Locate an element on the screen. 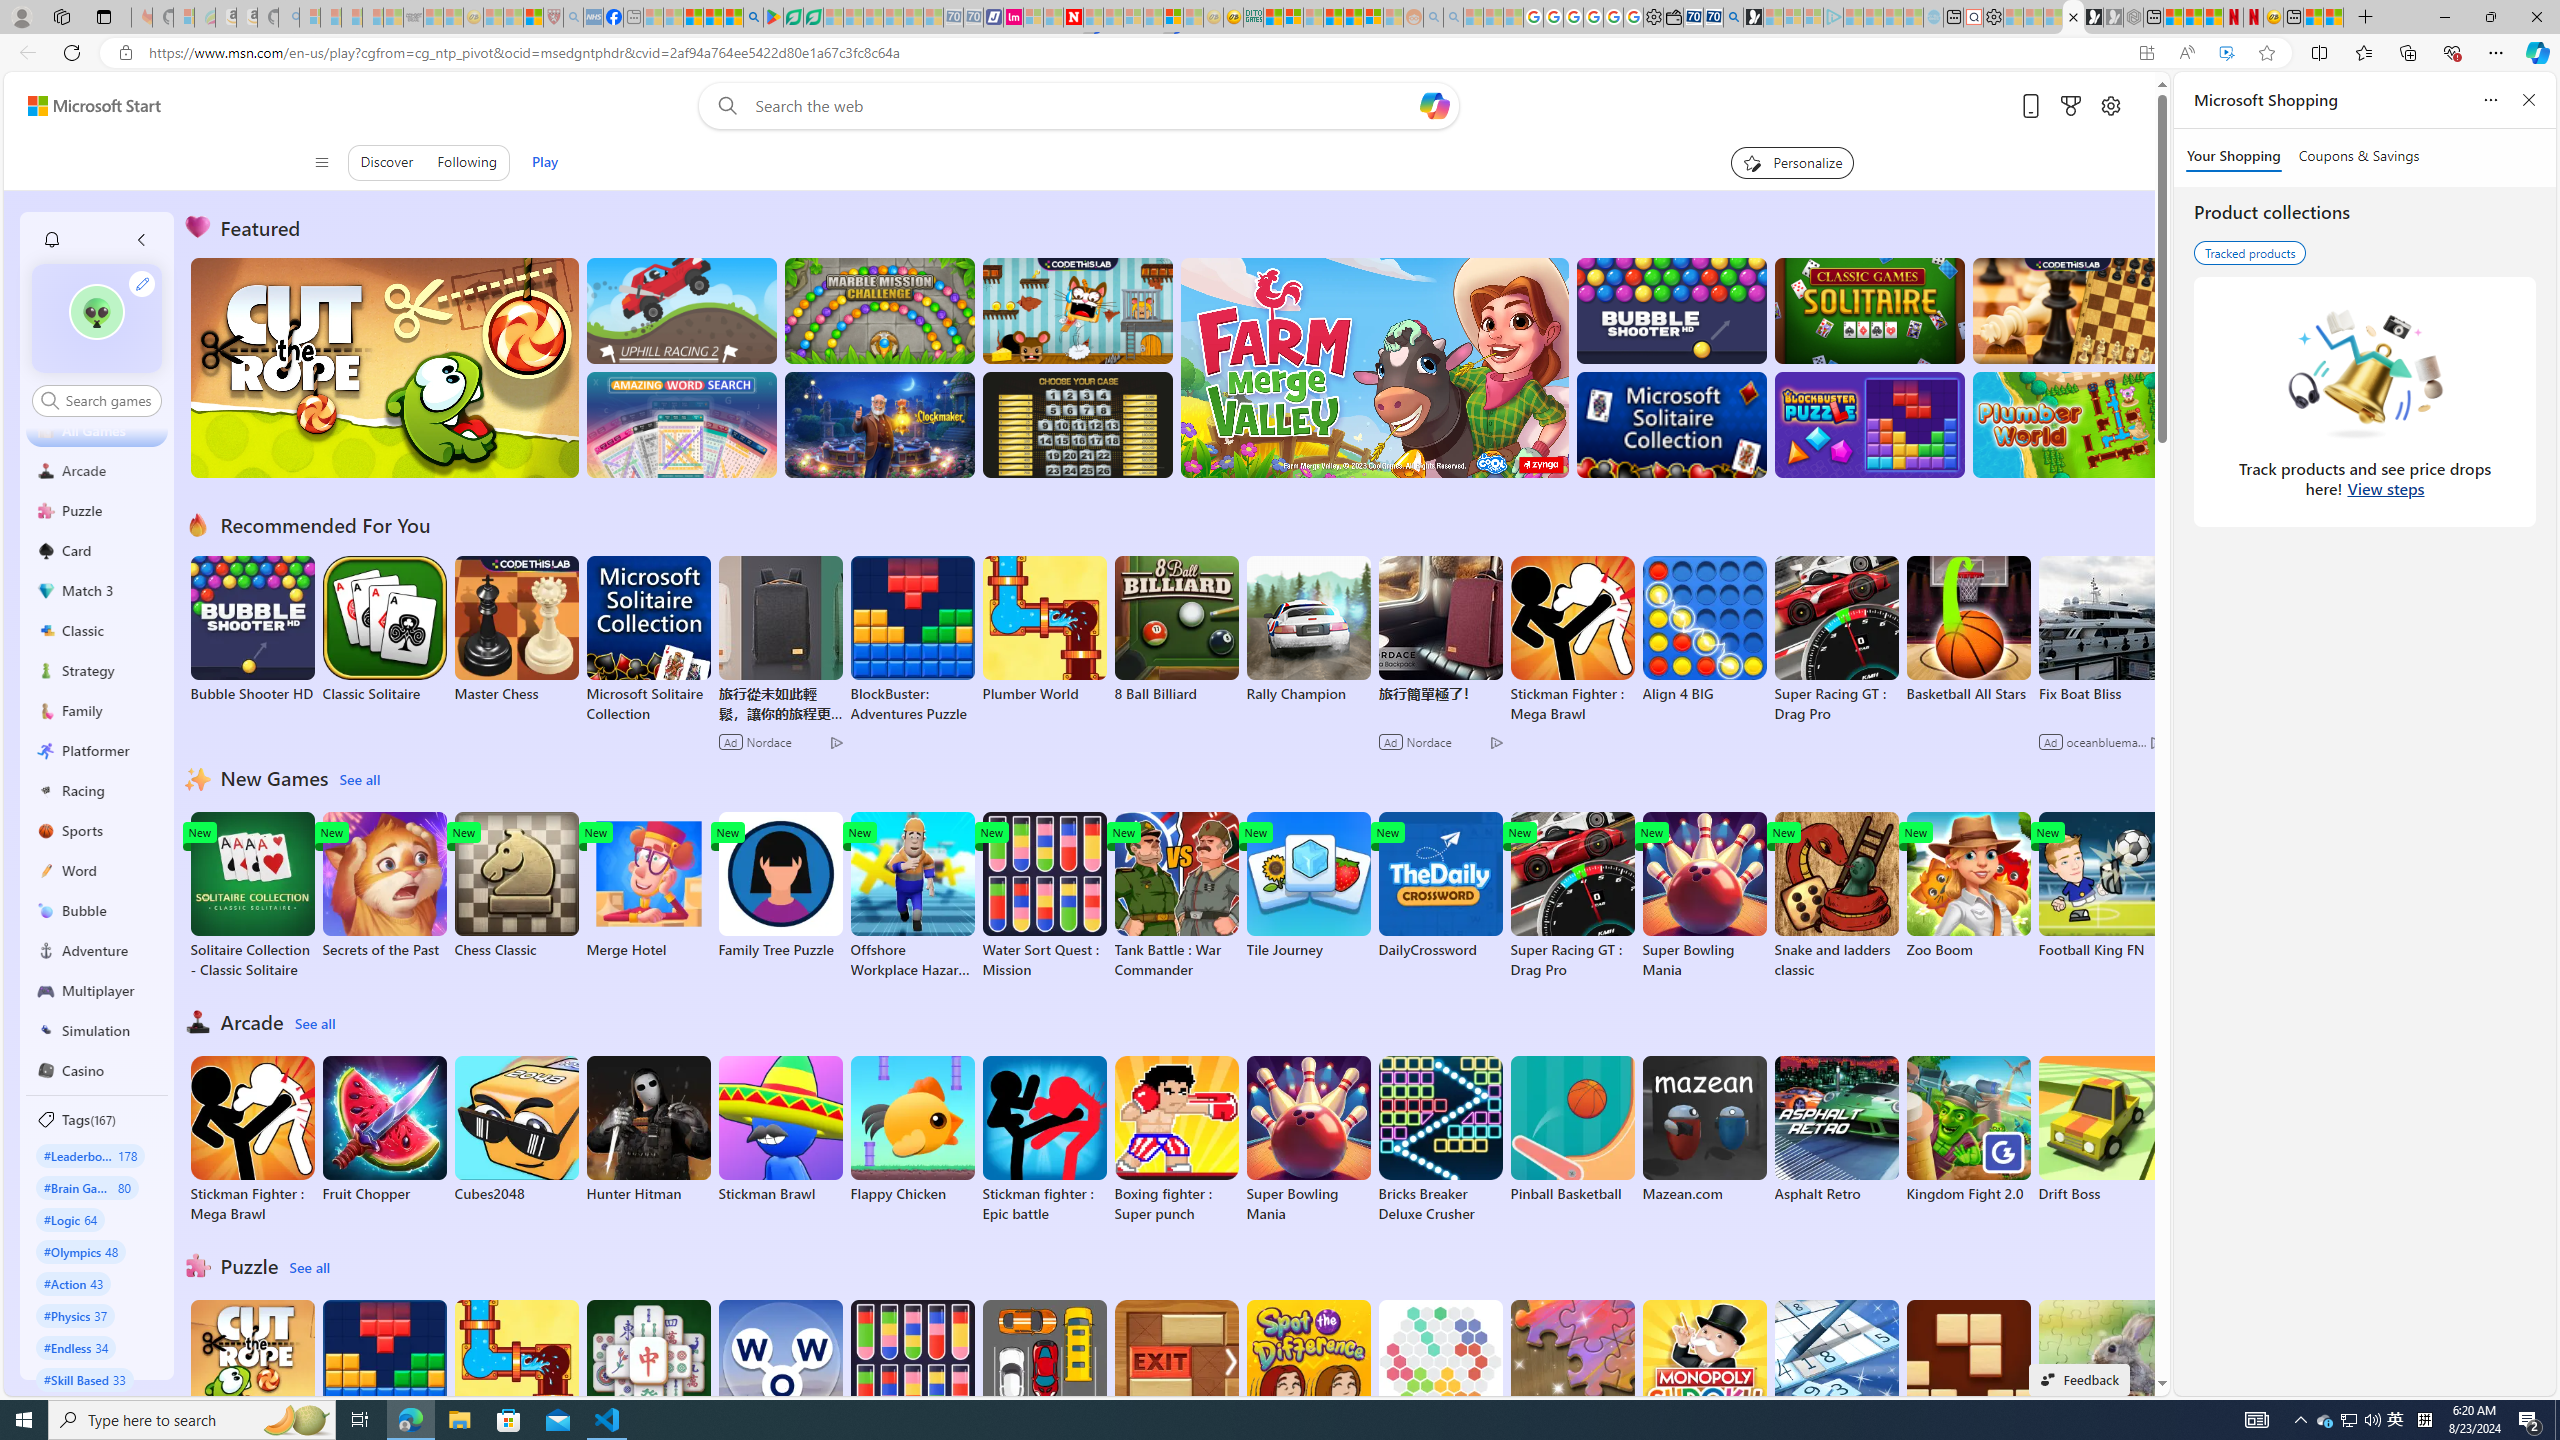 The image size is (2560, 1440). #Action 43 is located at coordinates (74, 1284).